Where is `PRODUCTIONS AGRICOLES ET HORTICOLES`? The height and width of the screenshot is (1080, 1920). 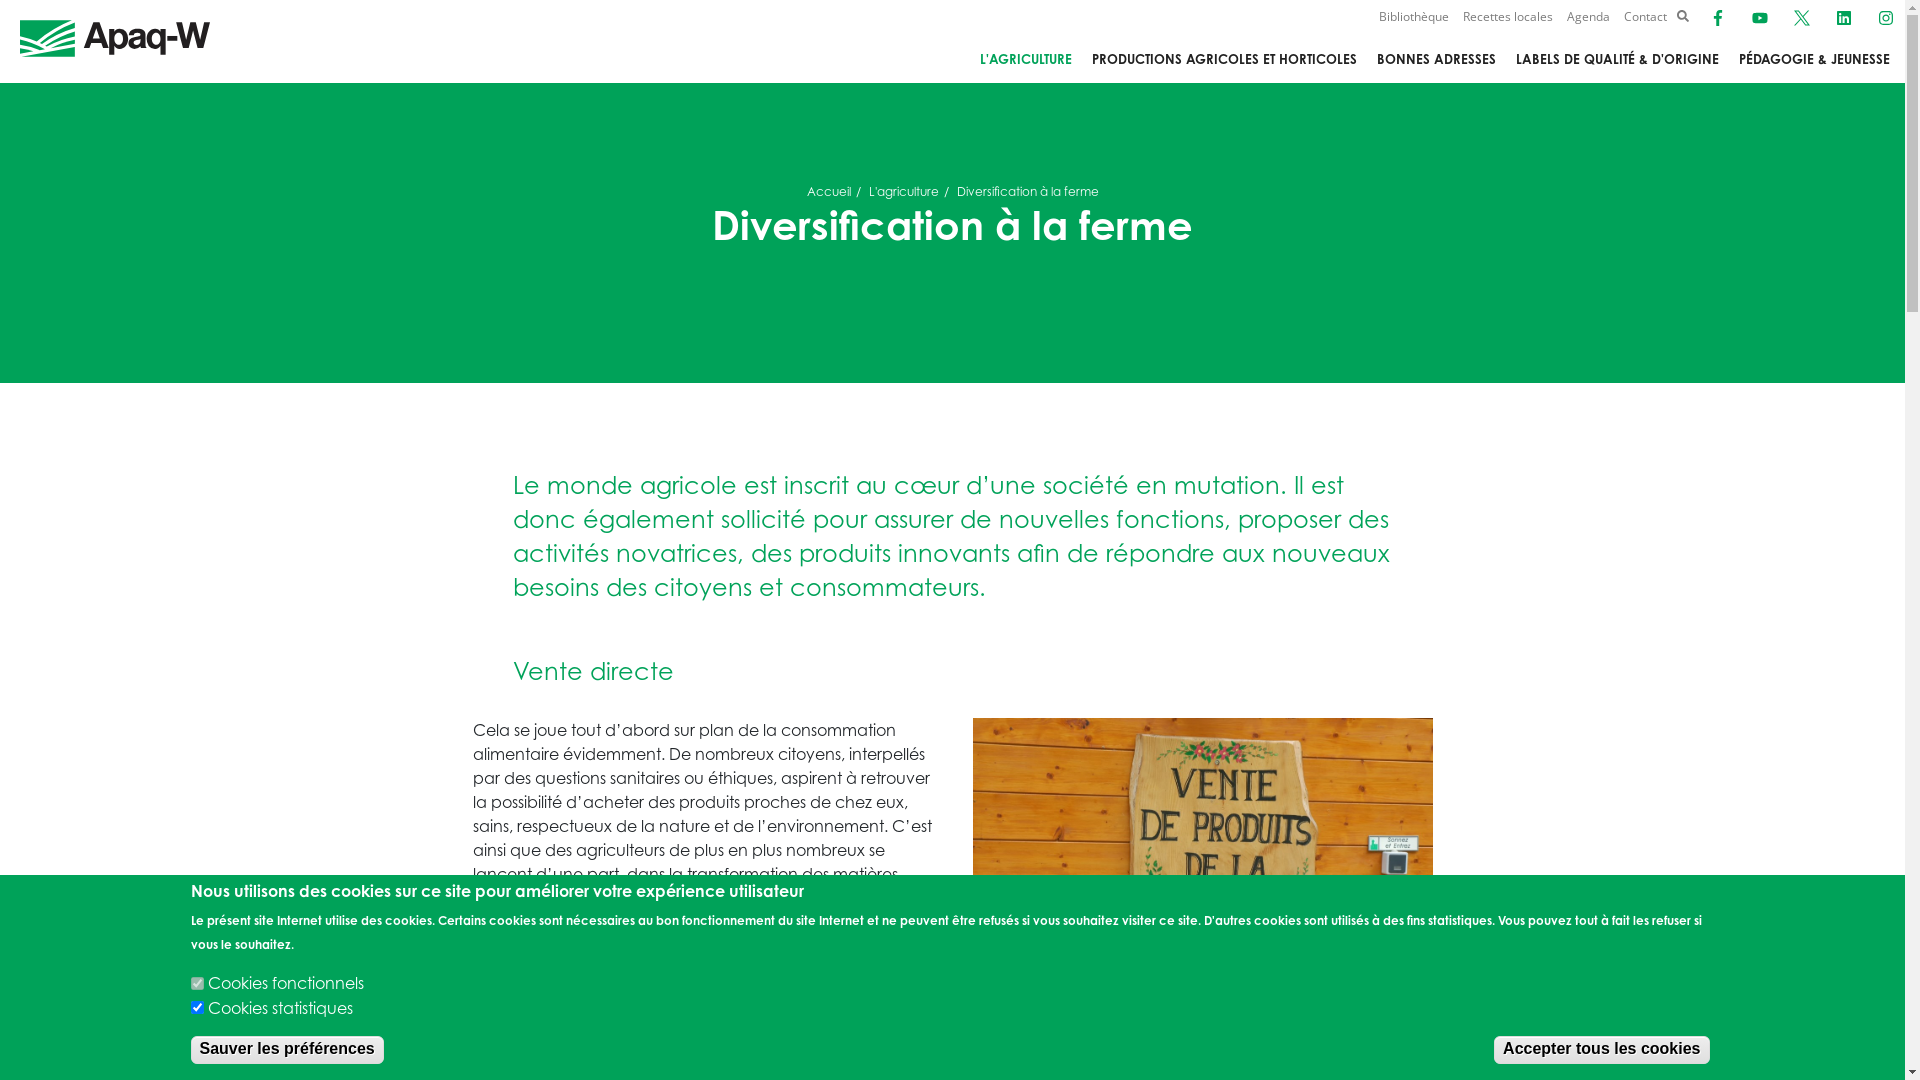 PRODUCTIONS AGRICOLES ET HORTICOLES is located at coordinates (1224, 60).